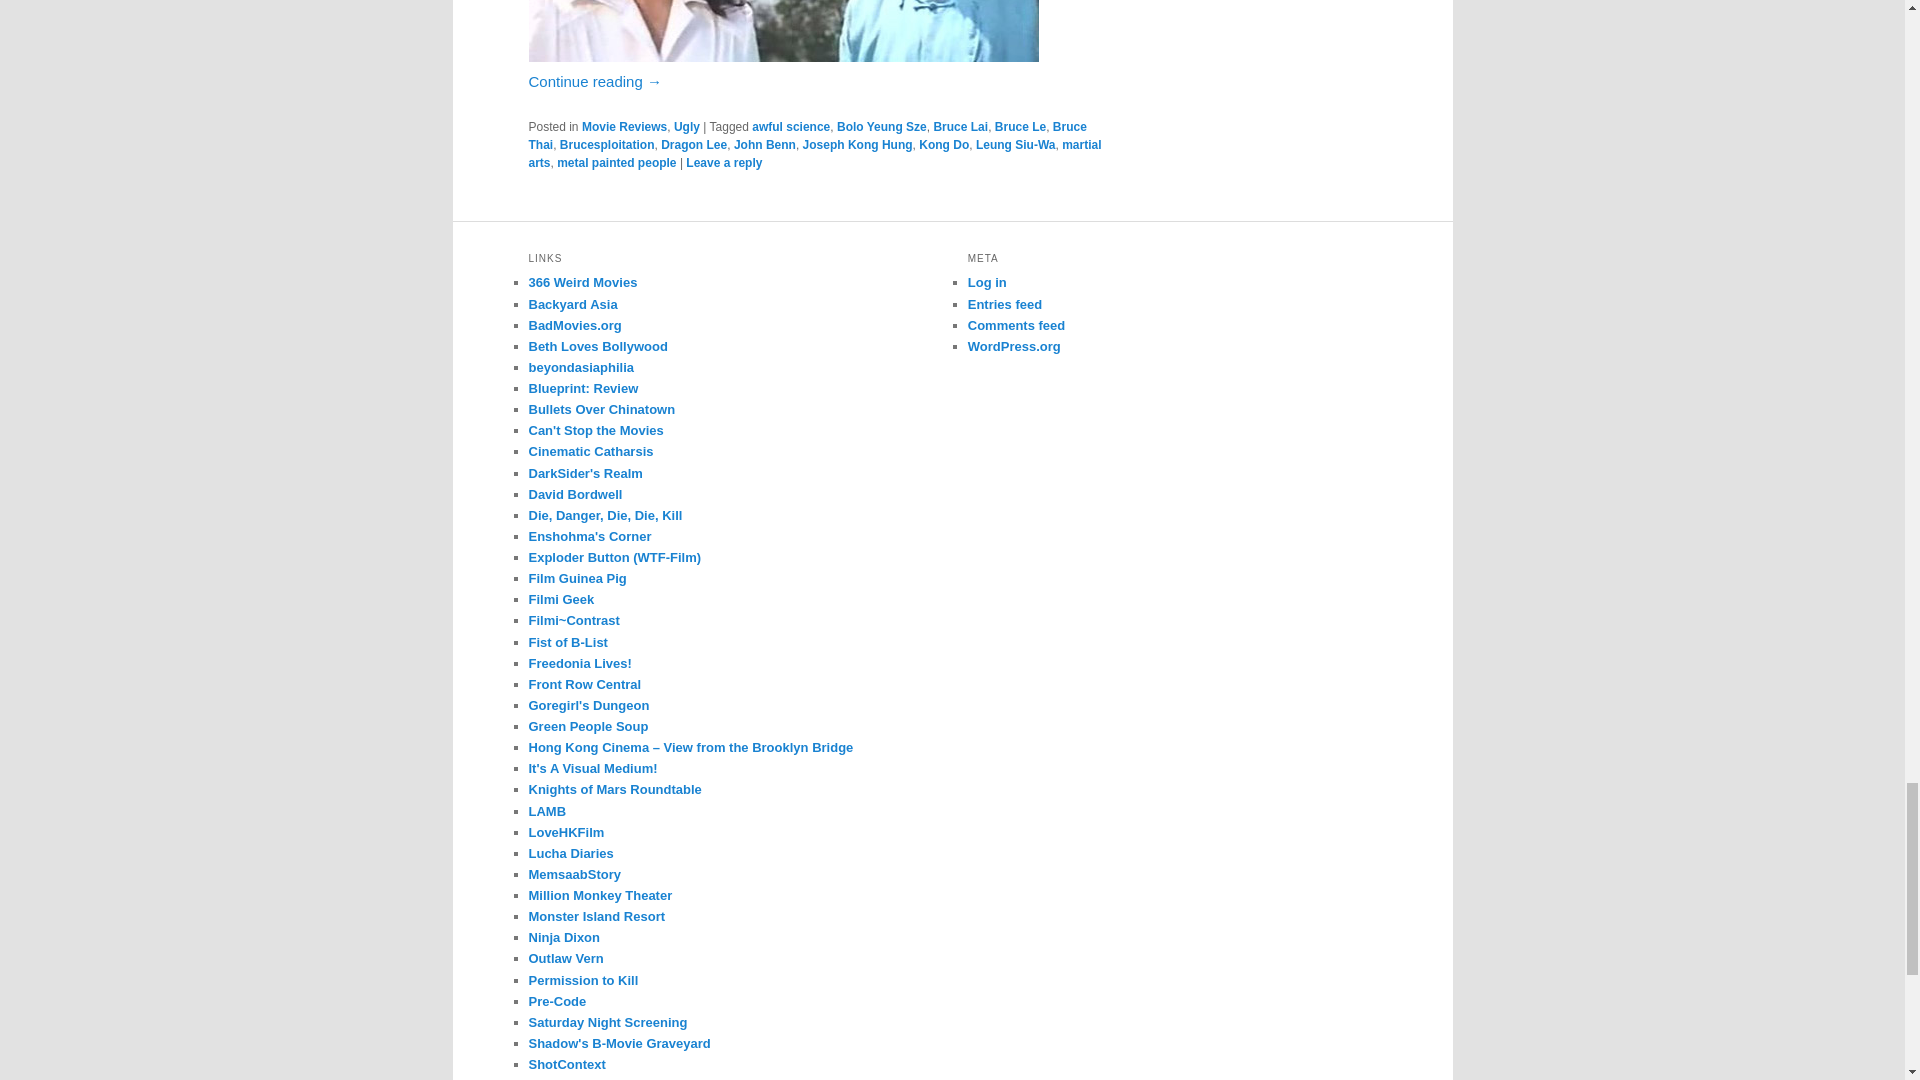 The image size is (1920, 1080). I want to click on John Benn, so click(764, 145).